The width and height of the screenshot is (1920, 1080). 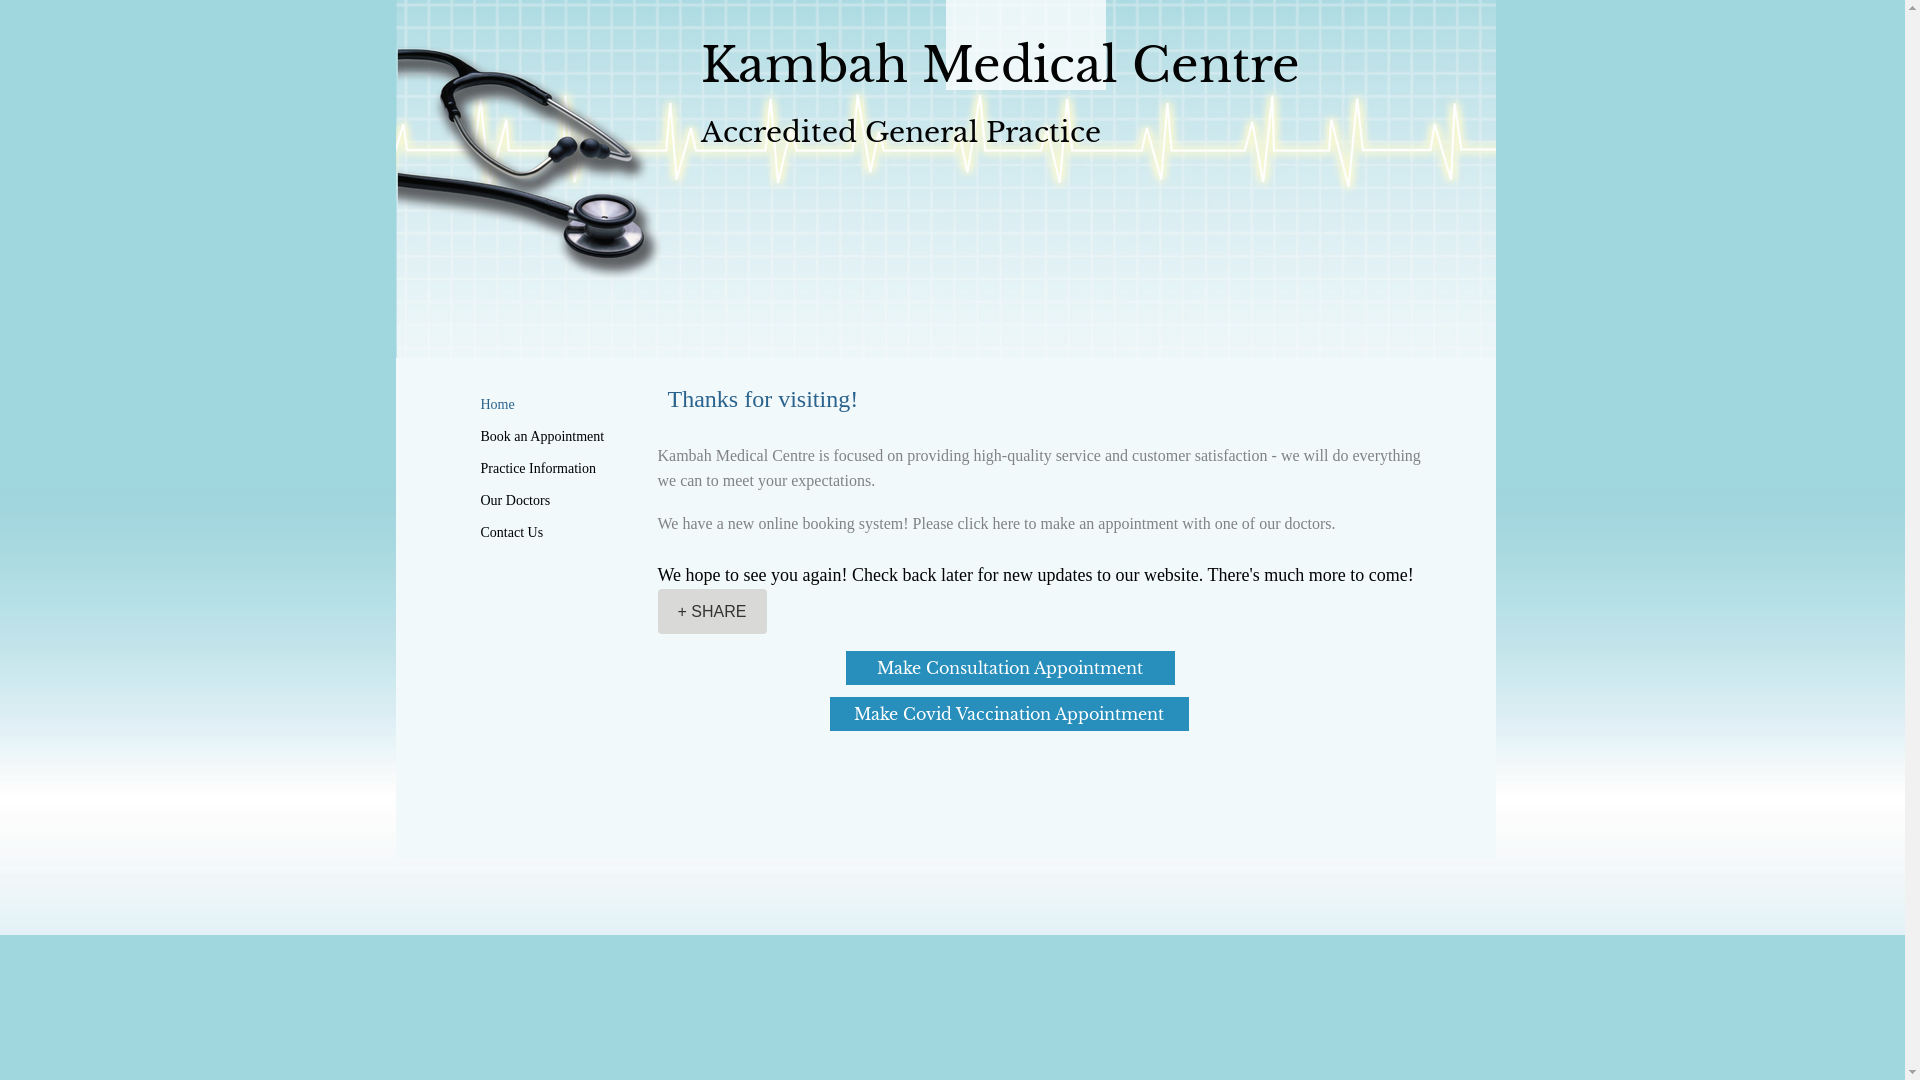 I want to click on Home, so click(x=497, y=404).